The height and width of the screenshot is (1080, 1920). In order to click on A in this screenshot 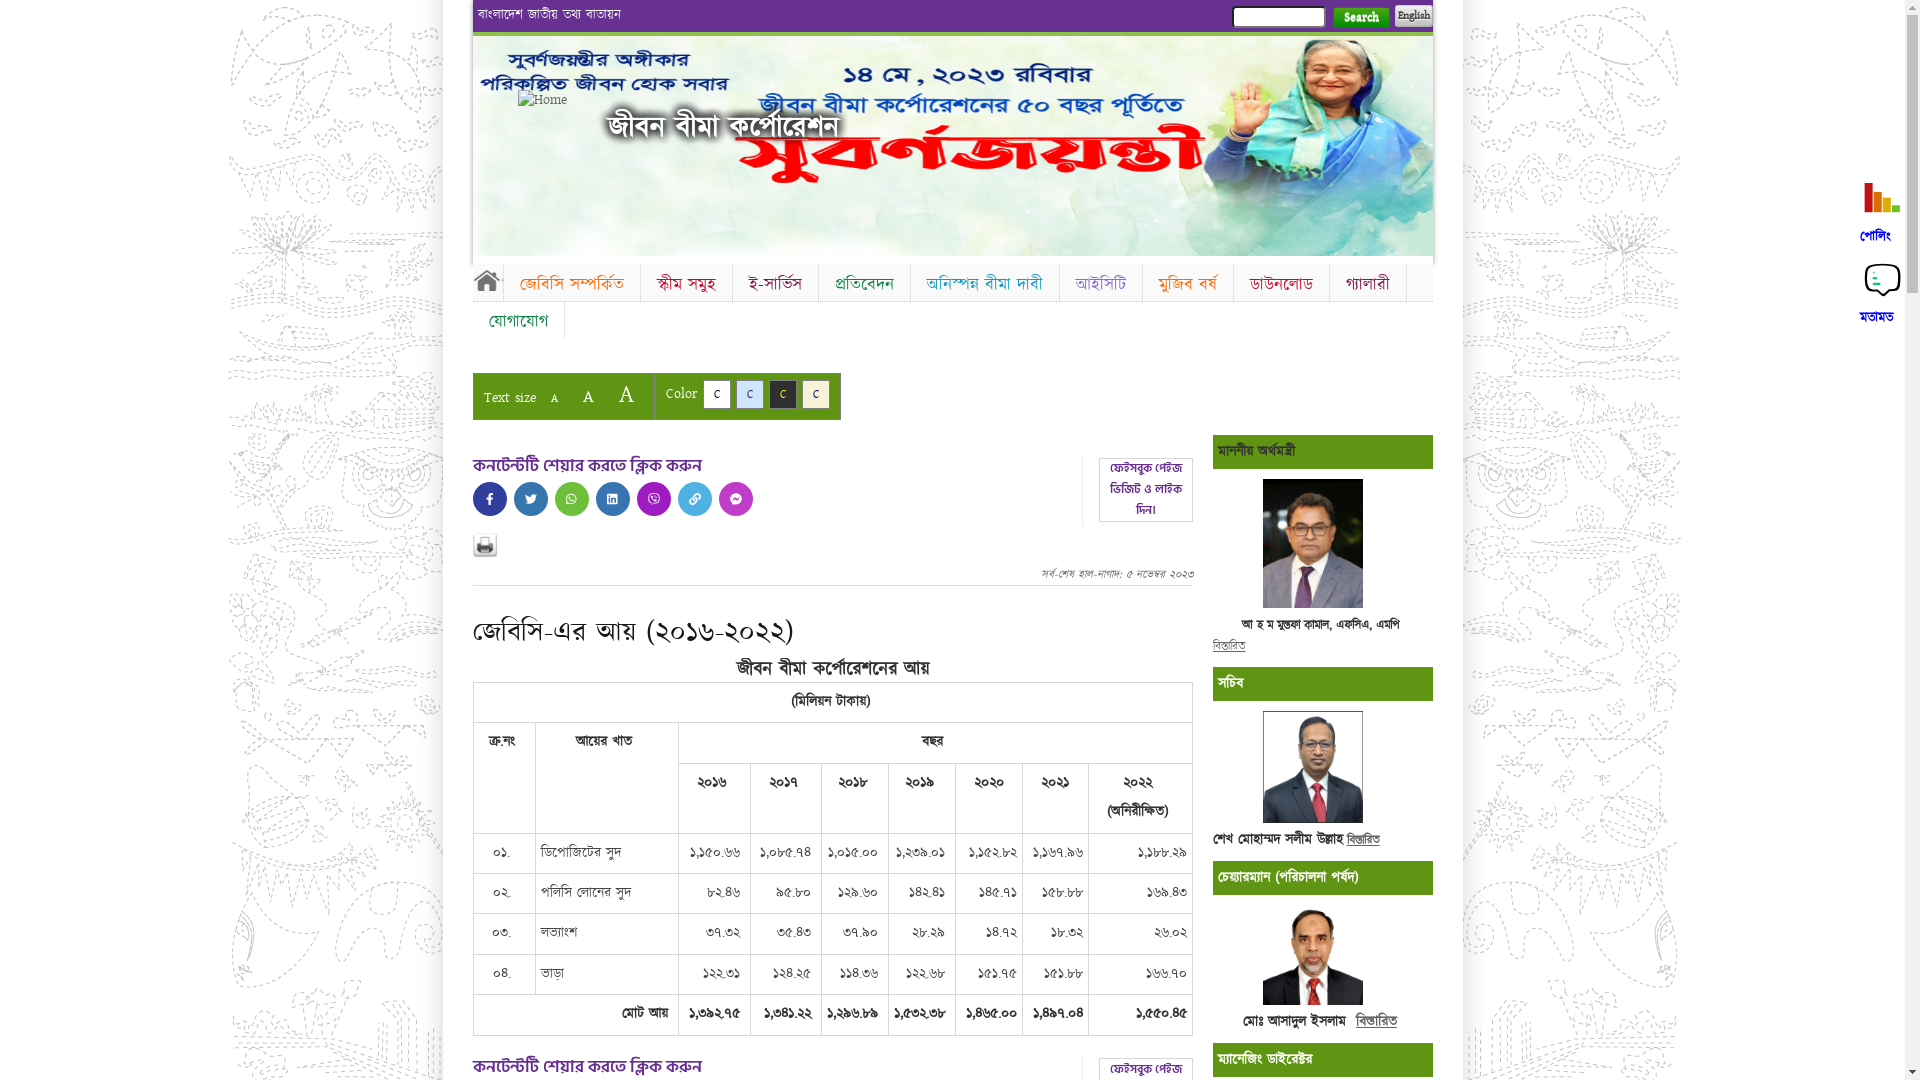, I will do `click(588, 396)`.